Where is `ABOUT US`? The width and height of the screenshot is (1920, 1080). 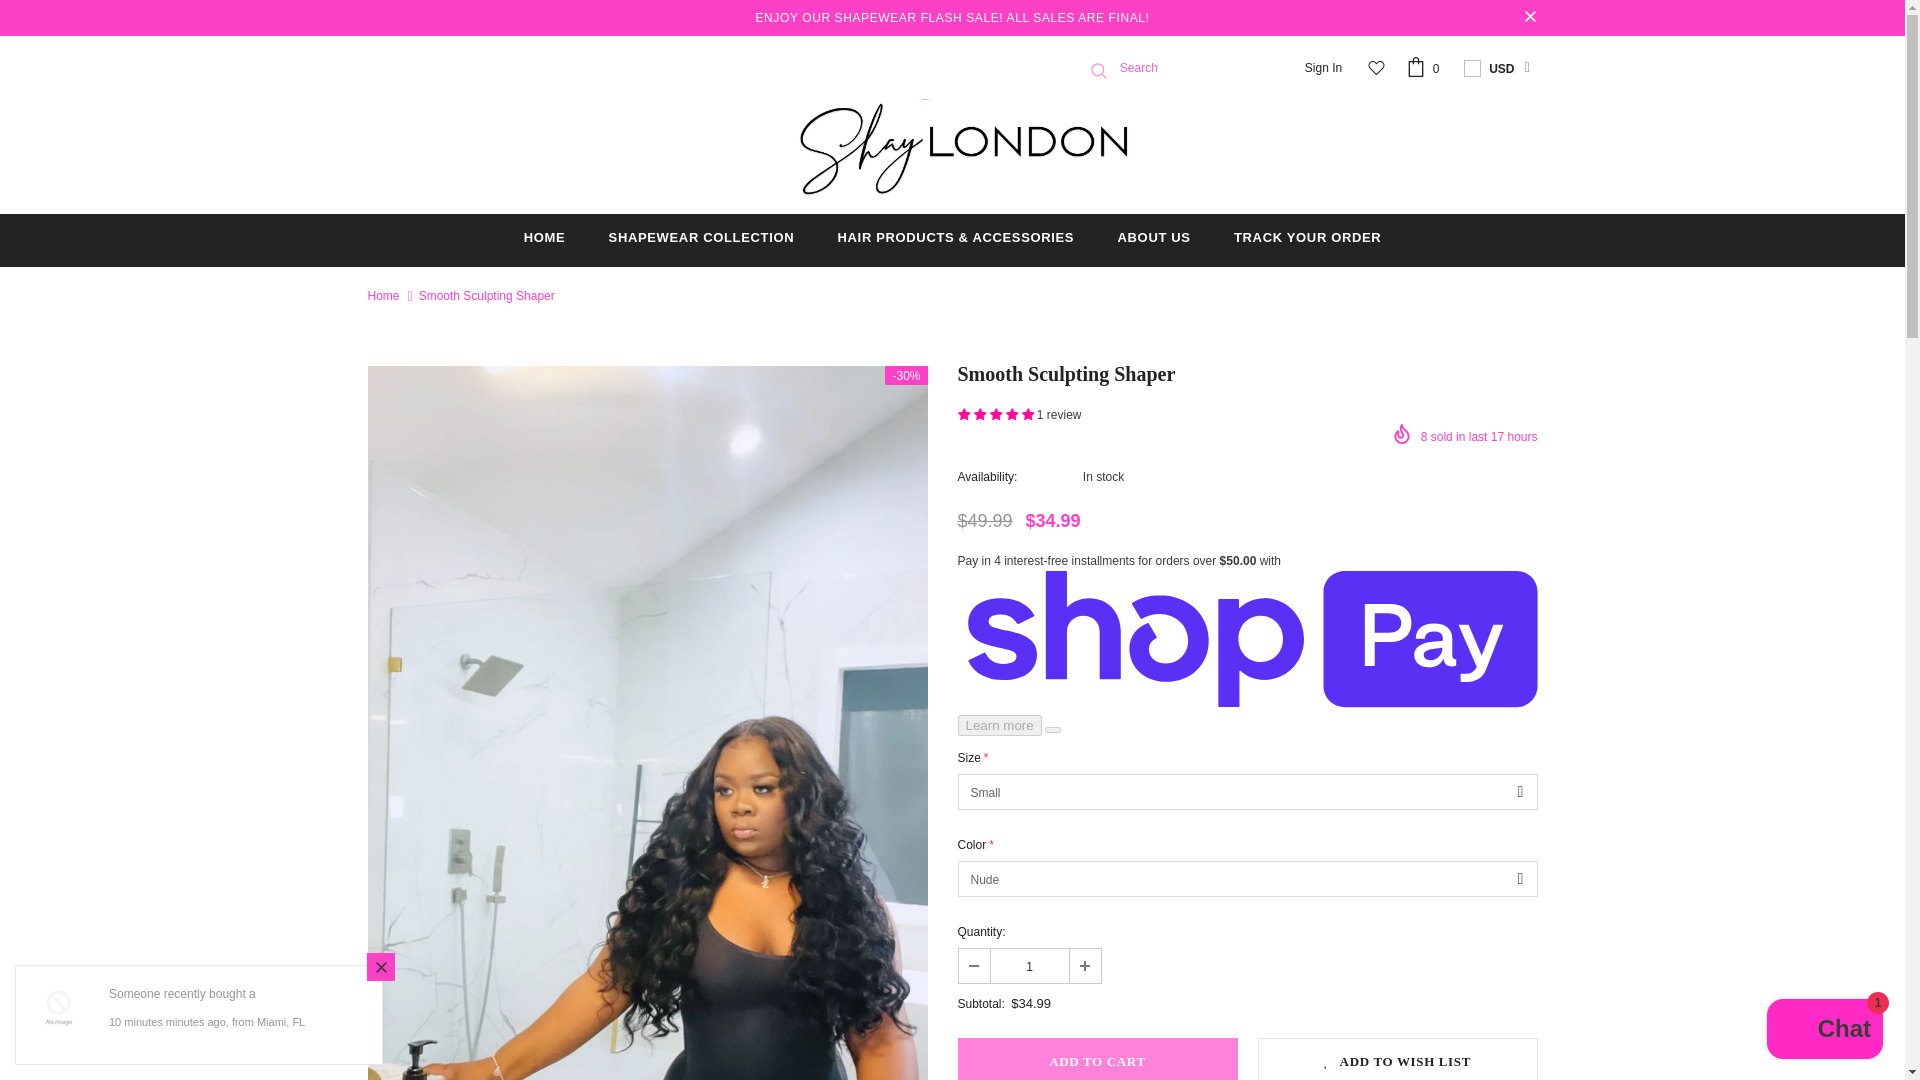 ABOUT US is located at coordinates (1154, 240).